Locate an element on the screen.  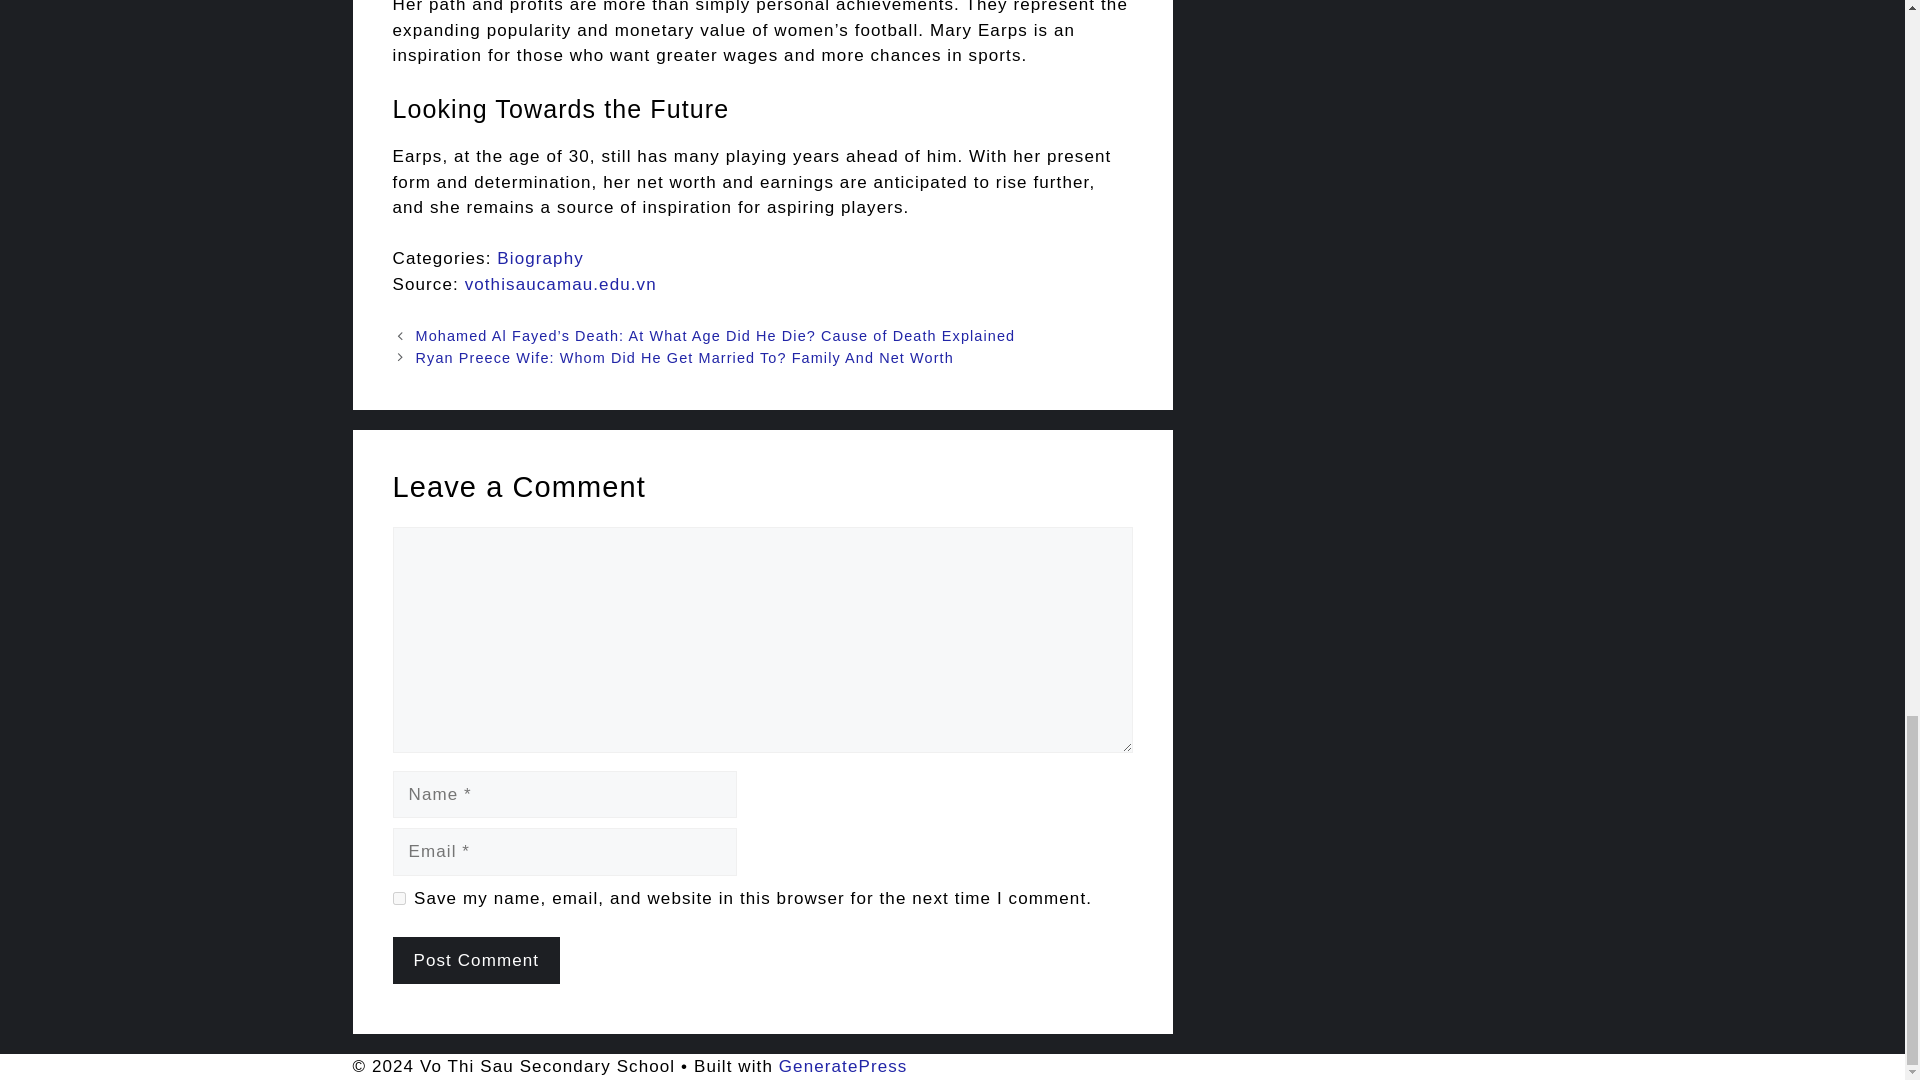
GeneratePress is located at coordinates (844, 1066).